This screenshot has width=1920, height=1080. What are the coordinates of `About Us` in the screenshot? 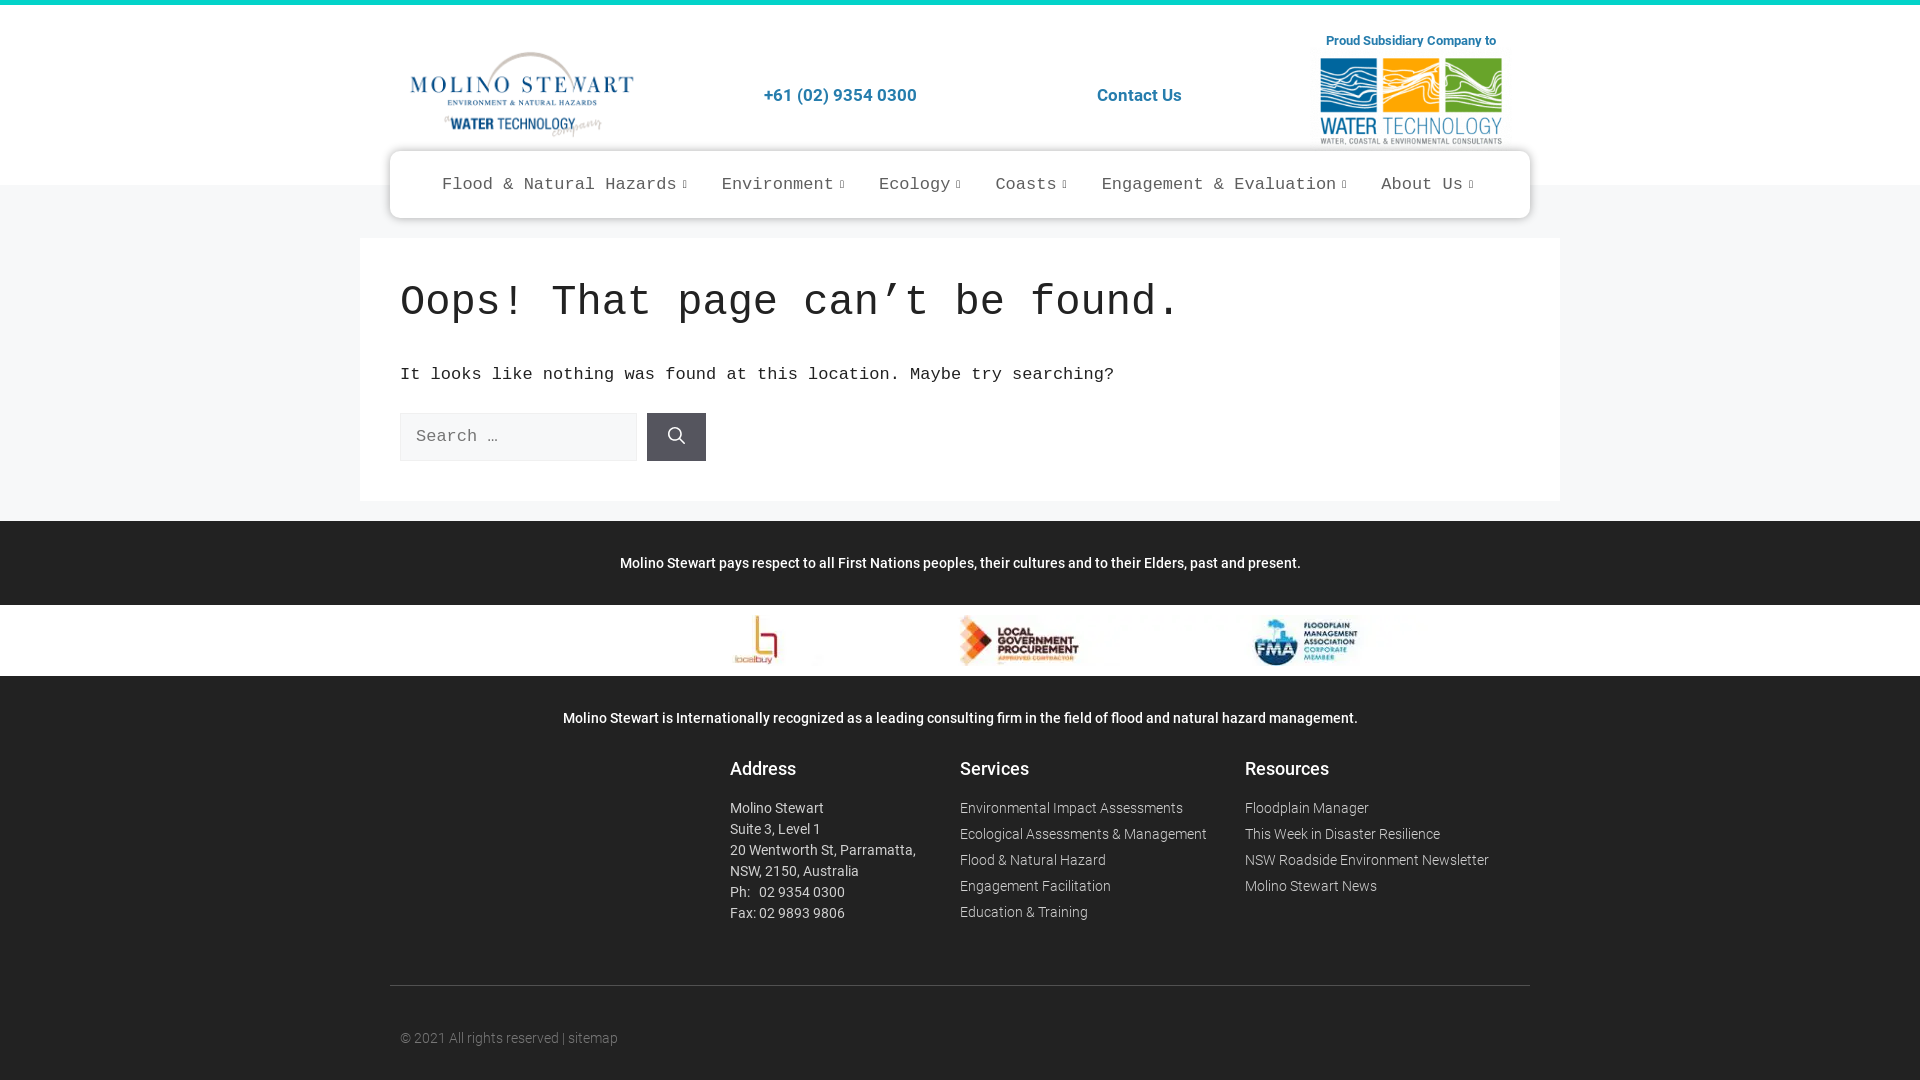 It's located at (1430, 184).